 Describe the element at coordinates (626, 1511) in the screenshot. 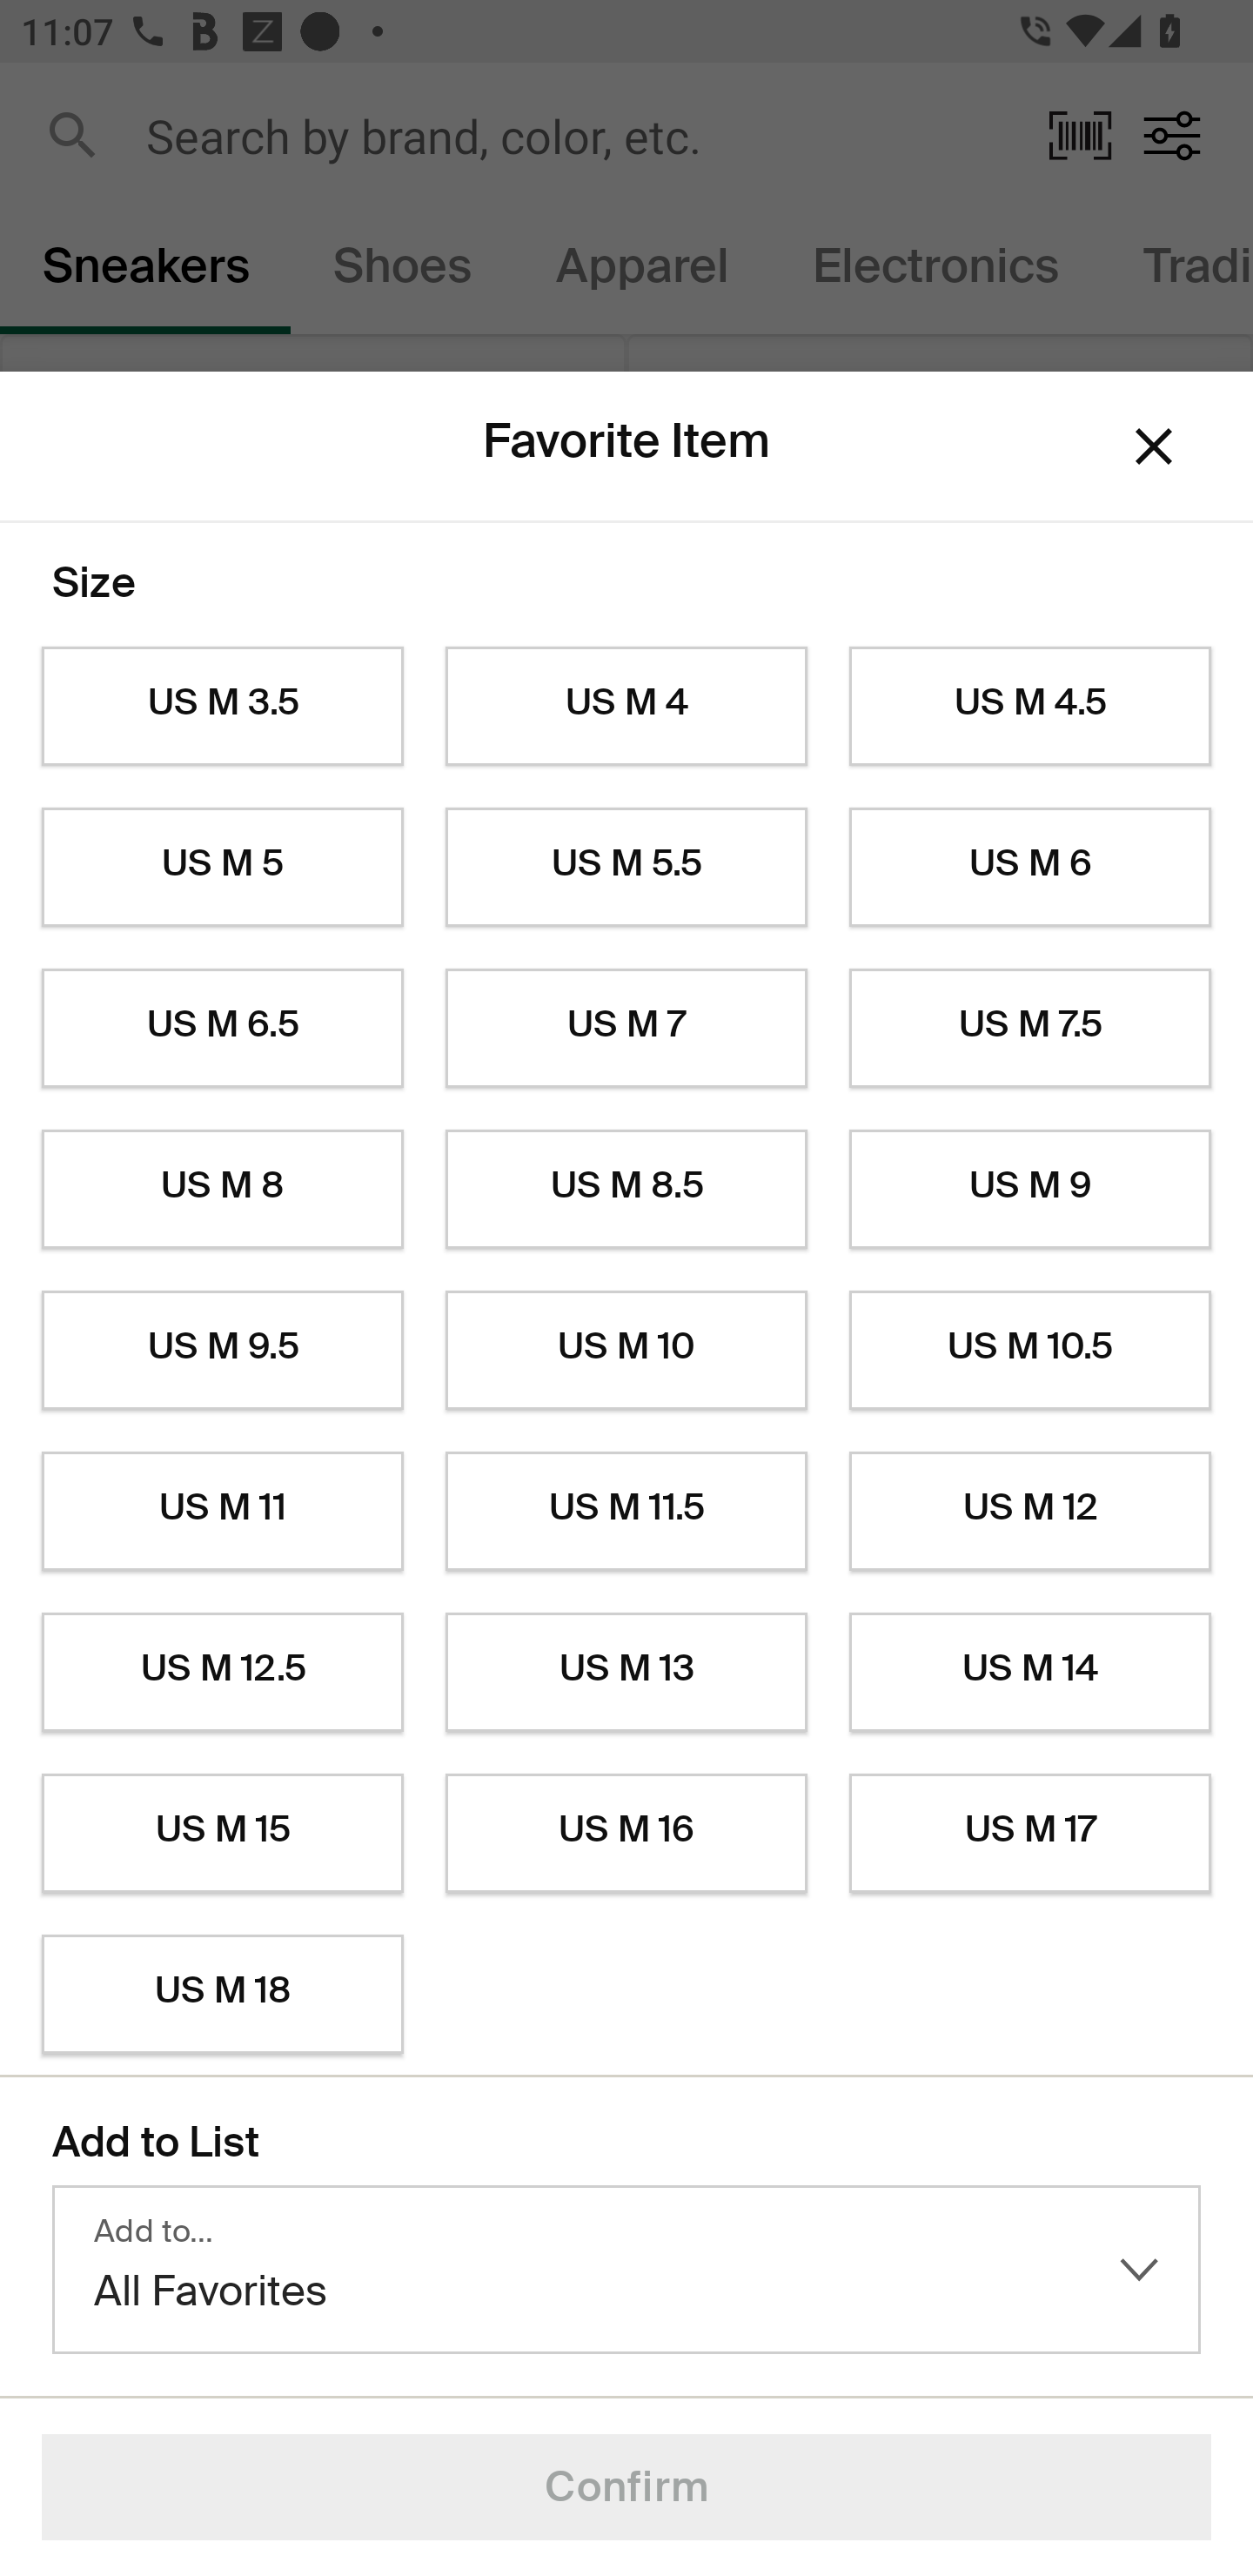

I see `US M 11.5` at that location.